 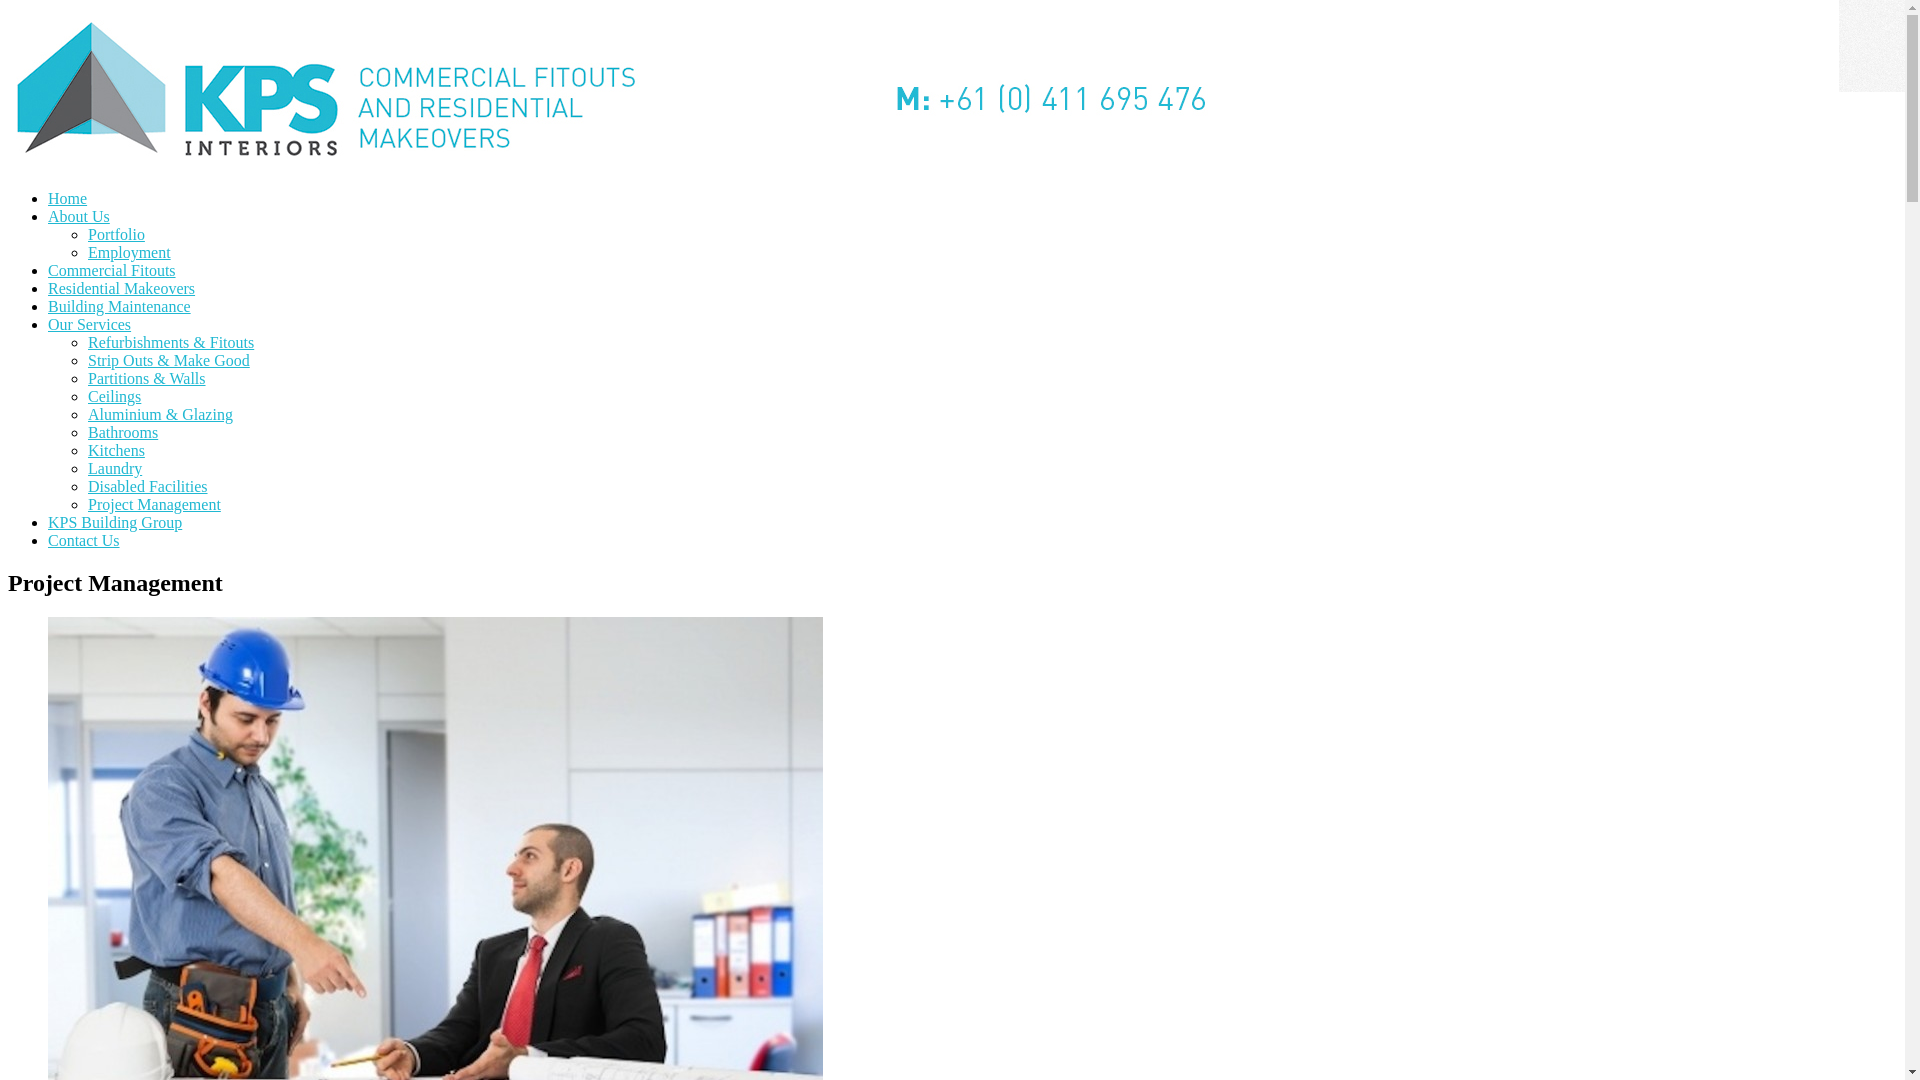 What do you see at coordinates (115, 468) in the screenshot?
I see `Laundry` at bounding box center [115, 468].